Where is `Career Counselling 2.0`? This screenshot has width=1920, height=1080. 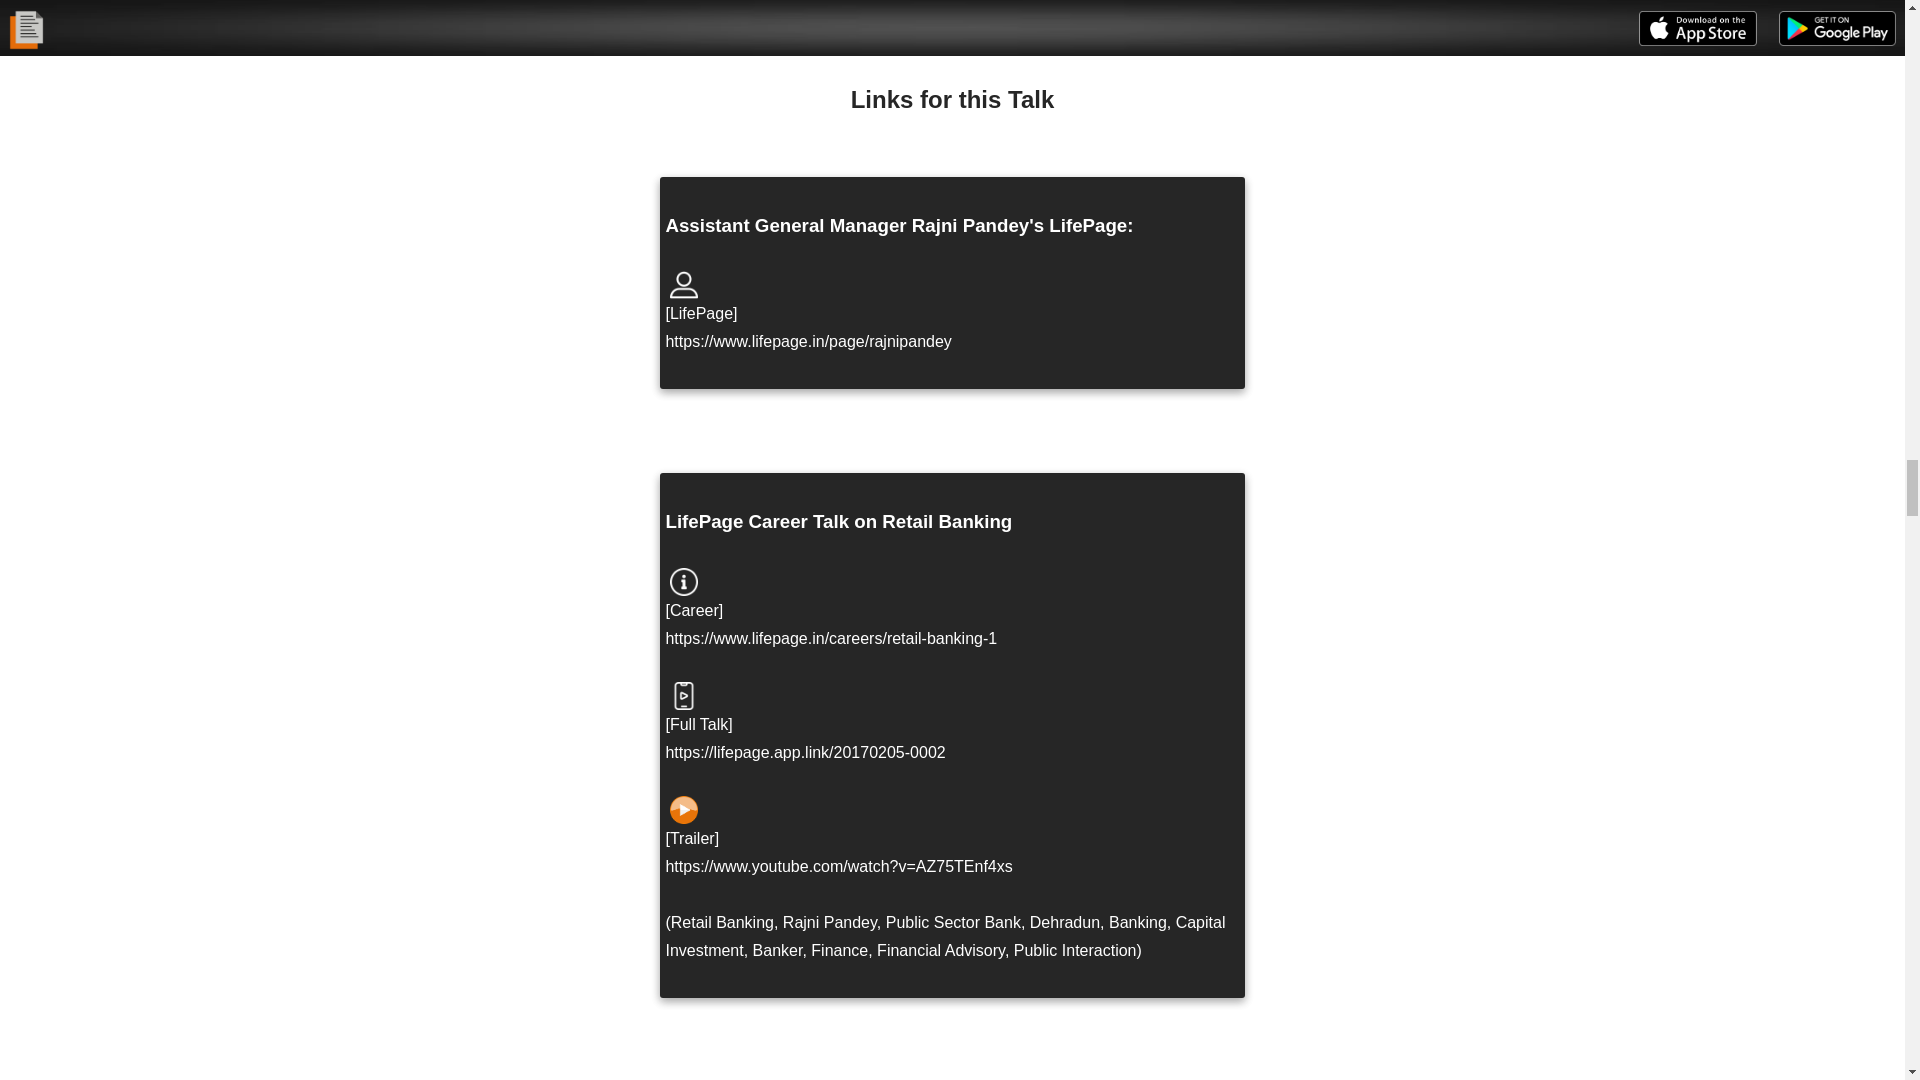
Career Counselling 2.0 is located at coordinates (683, 285).